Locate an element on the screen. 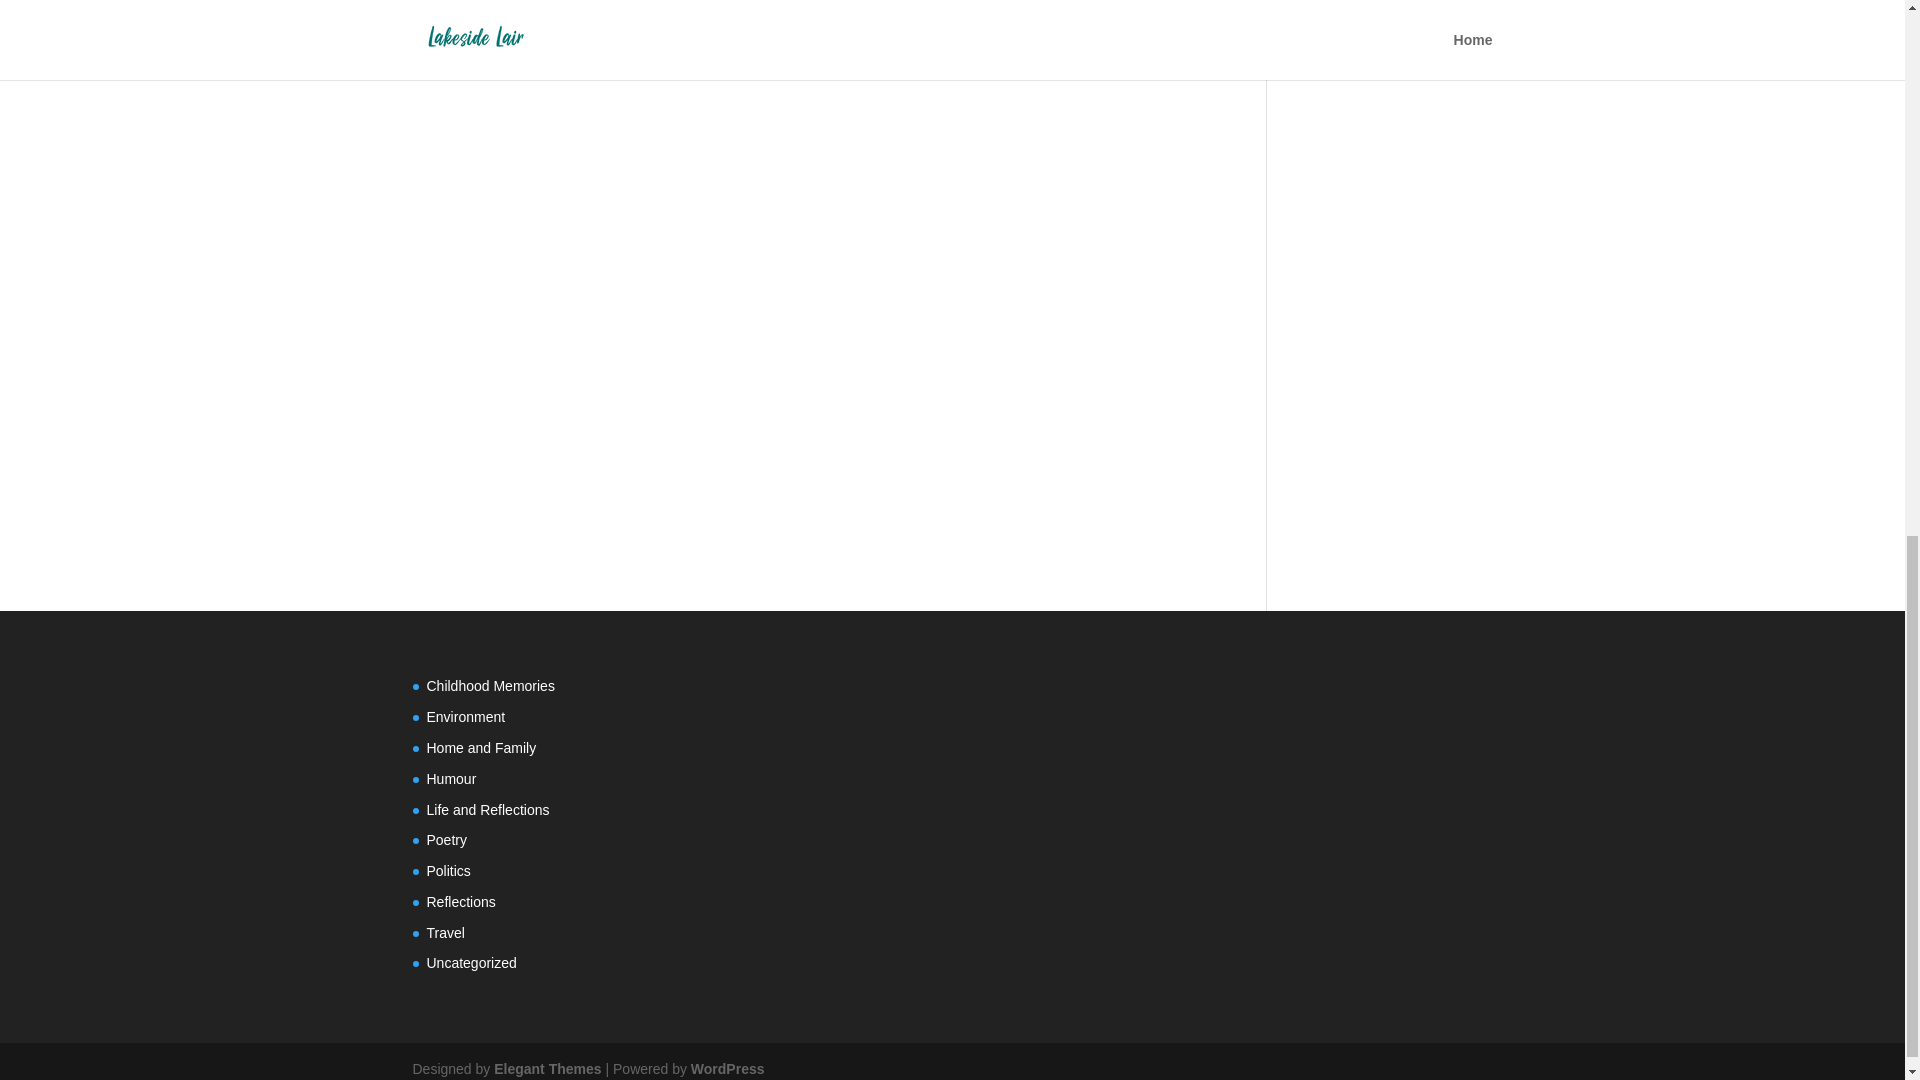 Image resolution: width=1920 pixels, height=1080 pixels. Humour is located at coordinates (451, 779).